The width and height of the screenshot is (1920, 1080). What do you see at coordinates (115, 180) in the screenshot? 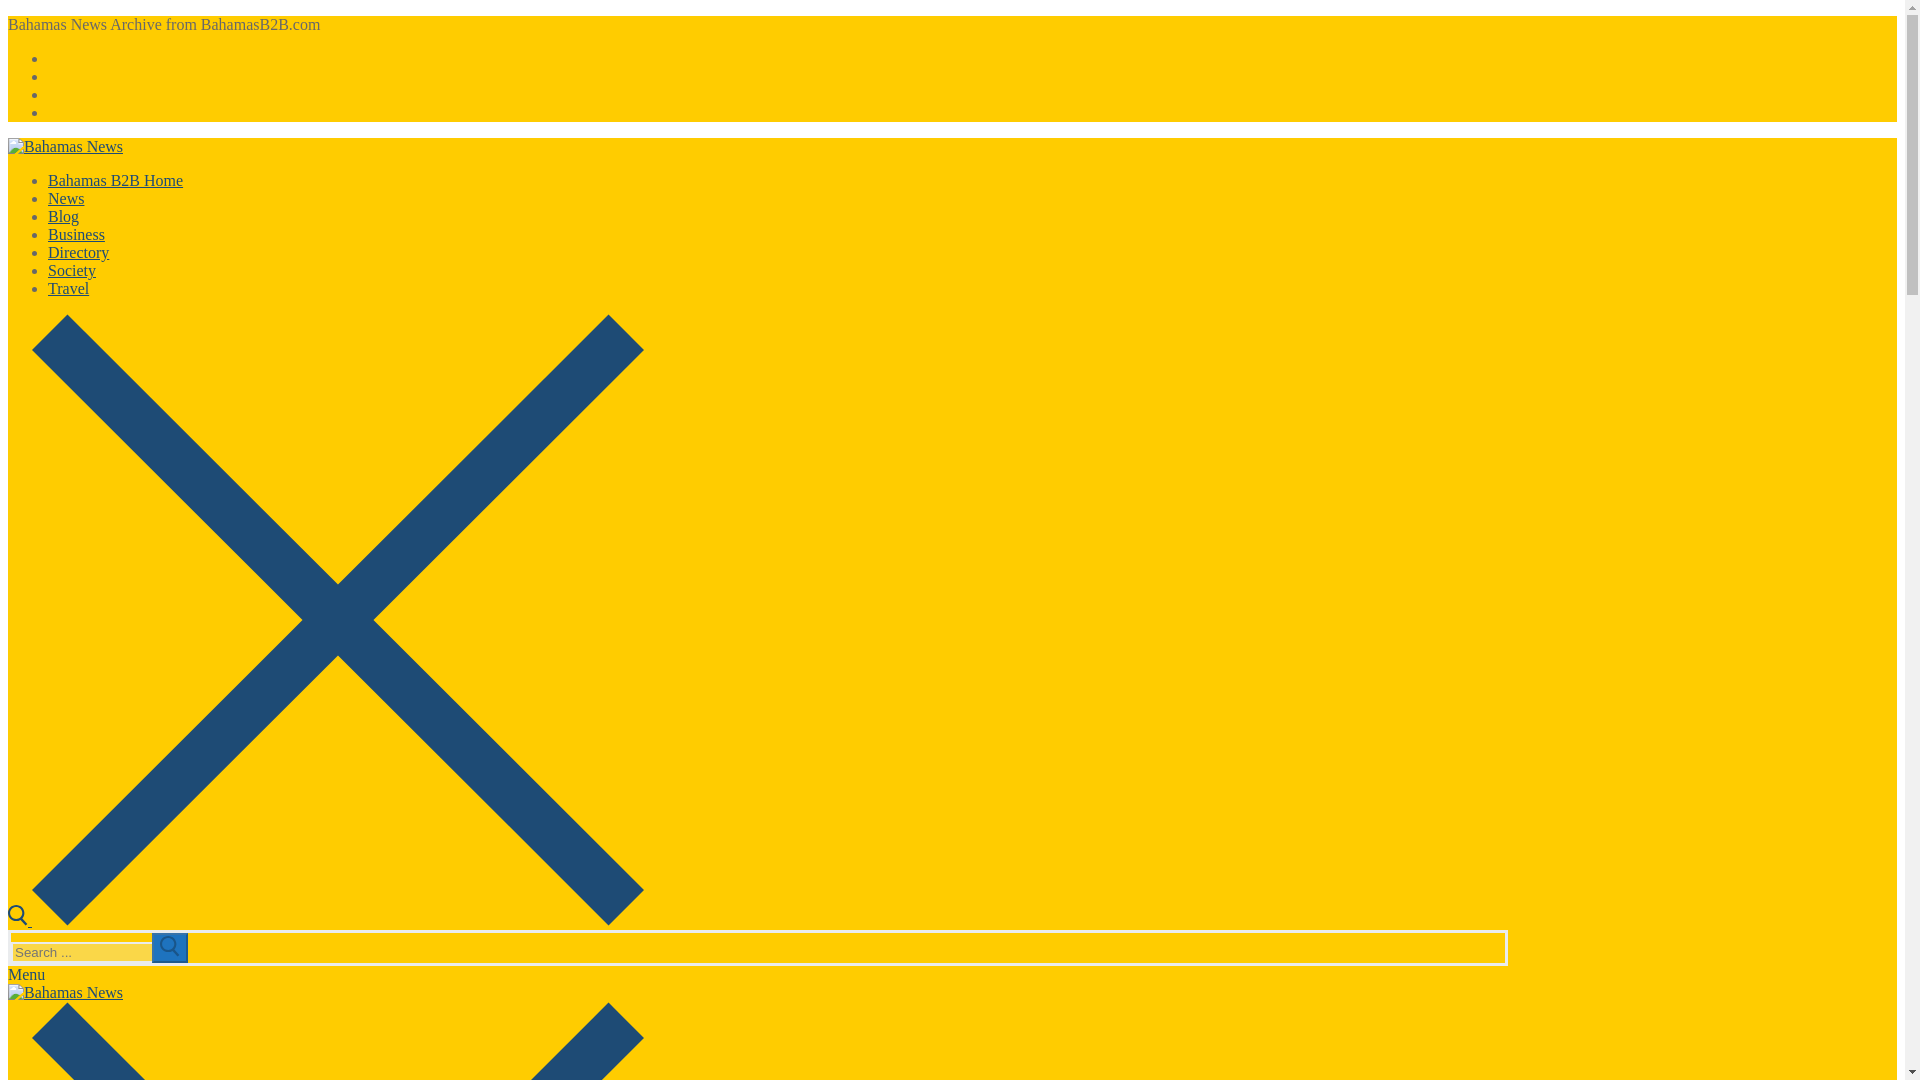
I see `Bahamas B2B Home` at bounding box center [115, 180].